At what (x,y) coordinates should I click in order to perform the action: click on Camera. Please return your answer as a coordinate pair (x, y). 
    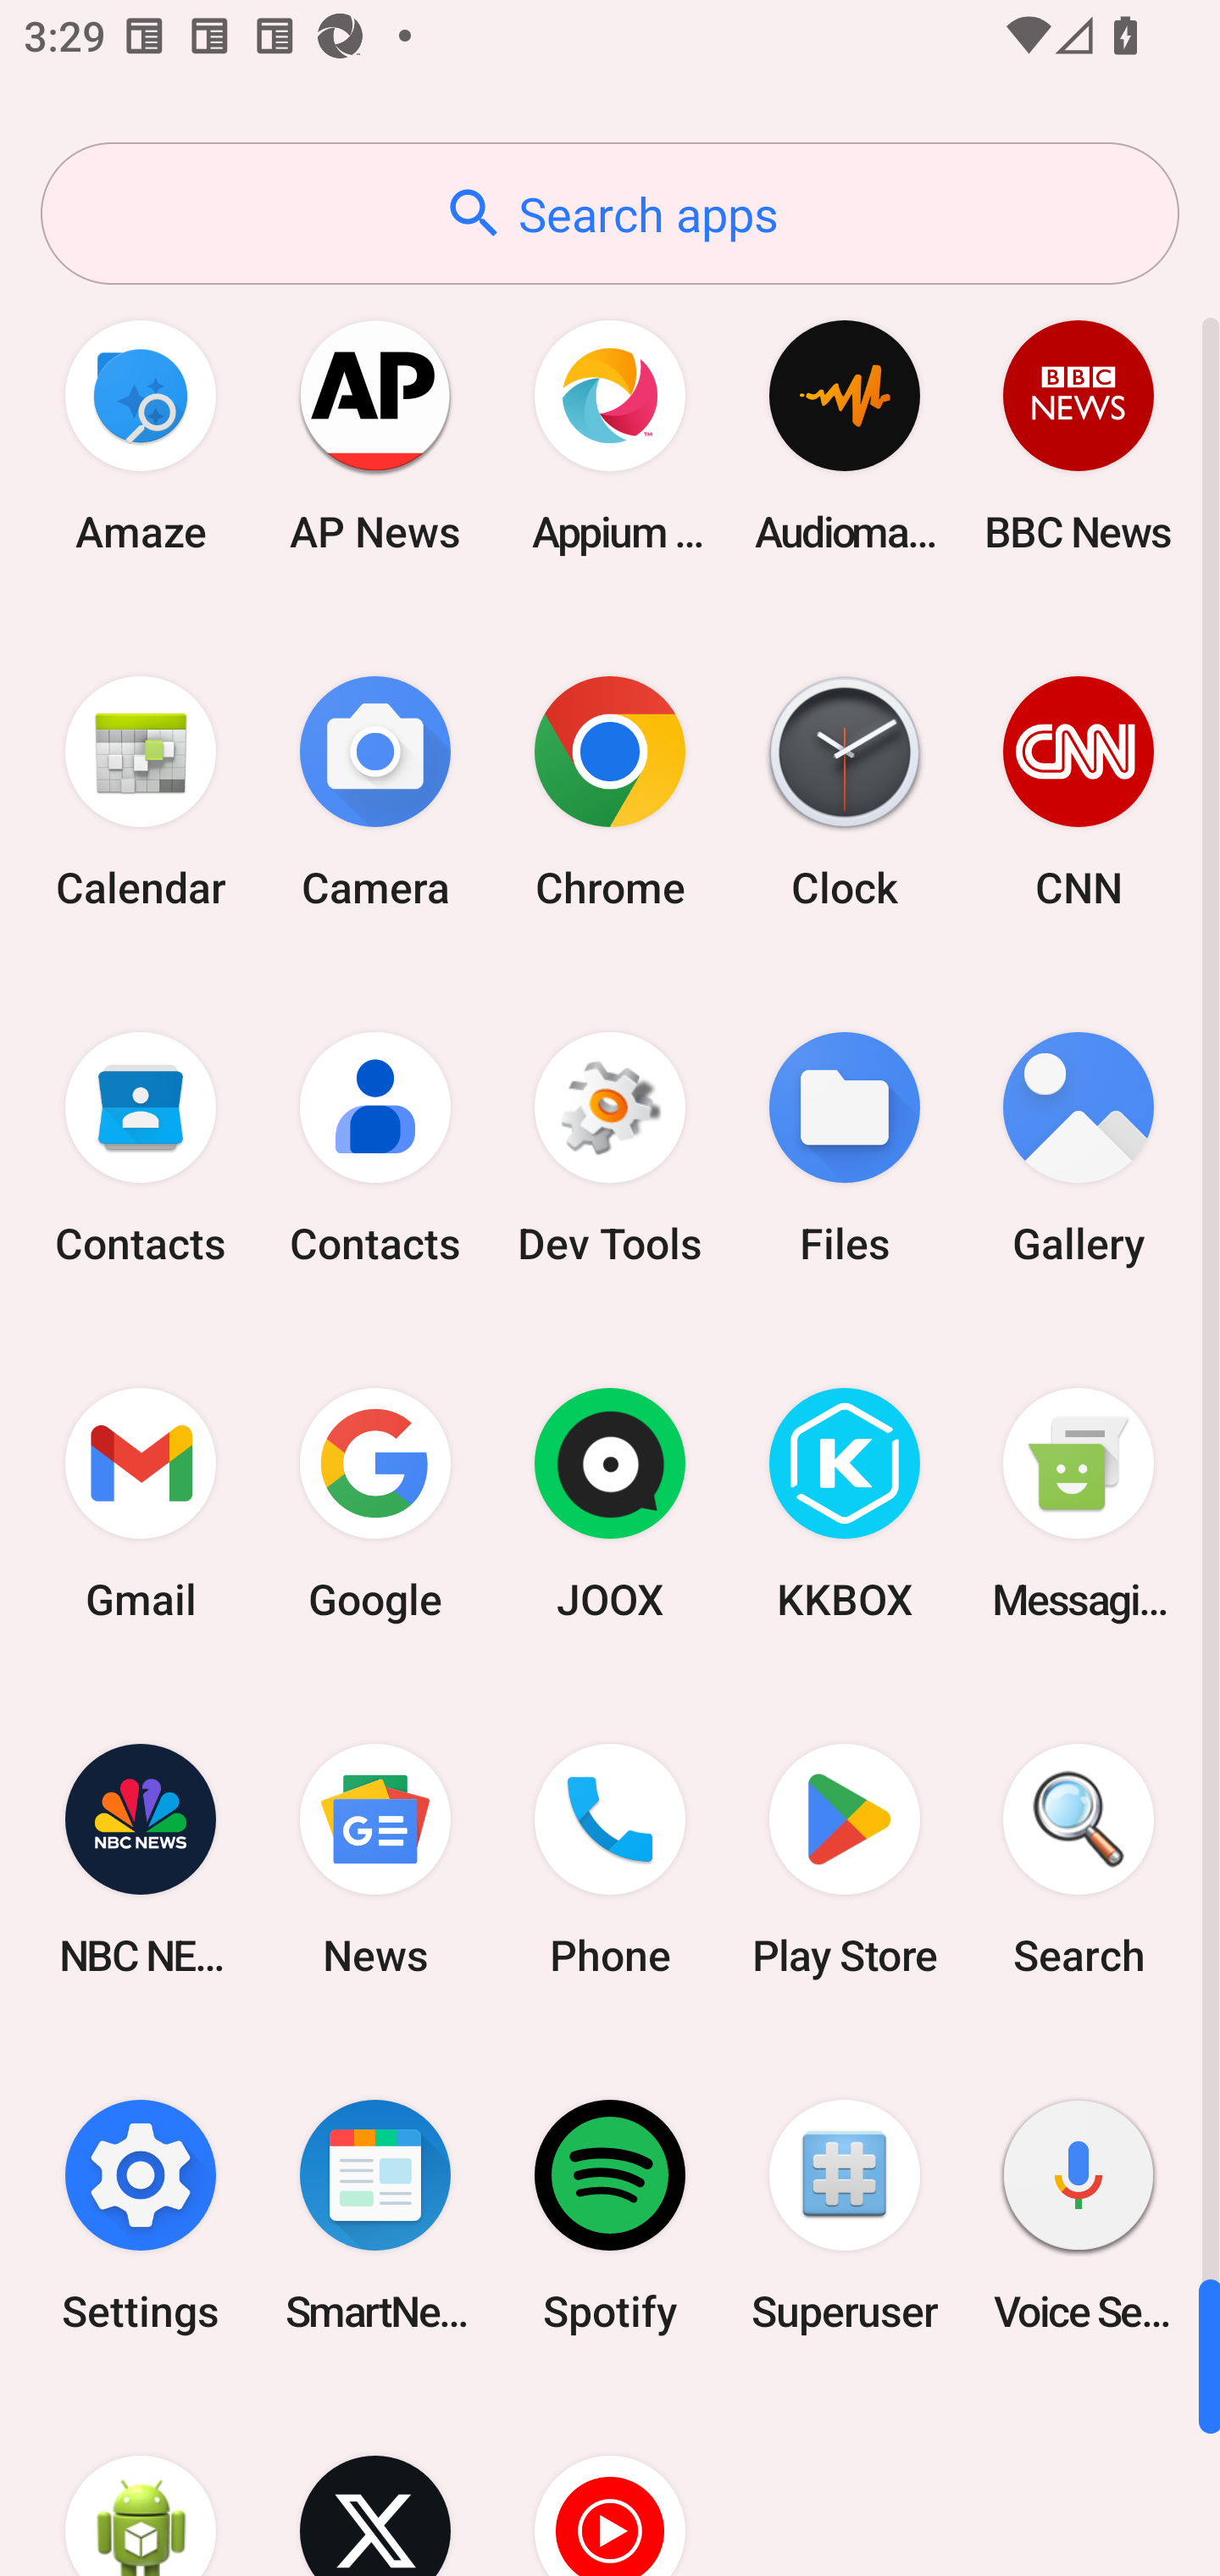
    Looking at the image, I should click on (375, 791).